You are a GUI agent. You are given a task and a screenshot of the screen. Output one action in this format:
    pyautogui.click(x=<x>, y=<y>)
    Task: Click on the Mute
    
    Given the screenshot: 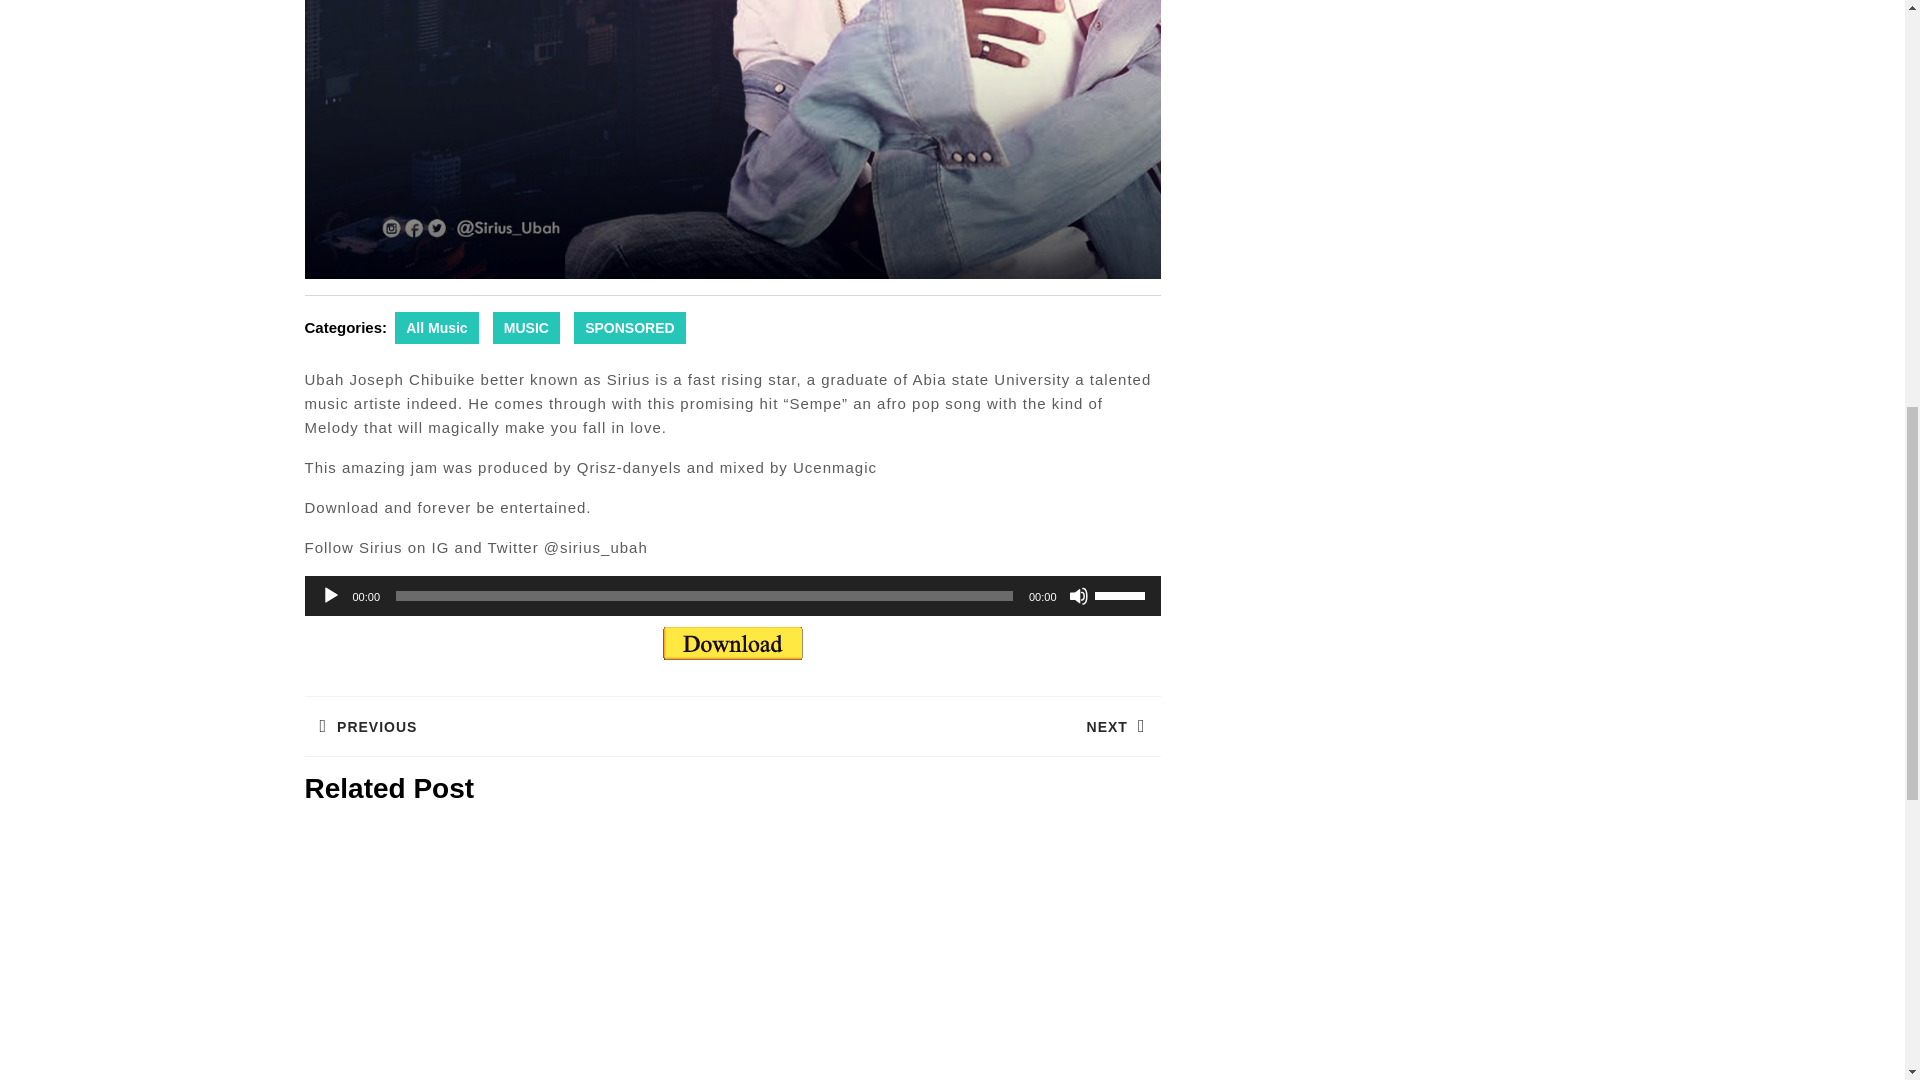 What is the action you would take?
    pyautogui.click(x=436, y=328)
    